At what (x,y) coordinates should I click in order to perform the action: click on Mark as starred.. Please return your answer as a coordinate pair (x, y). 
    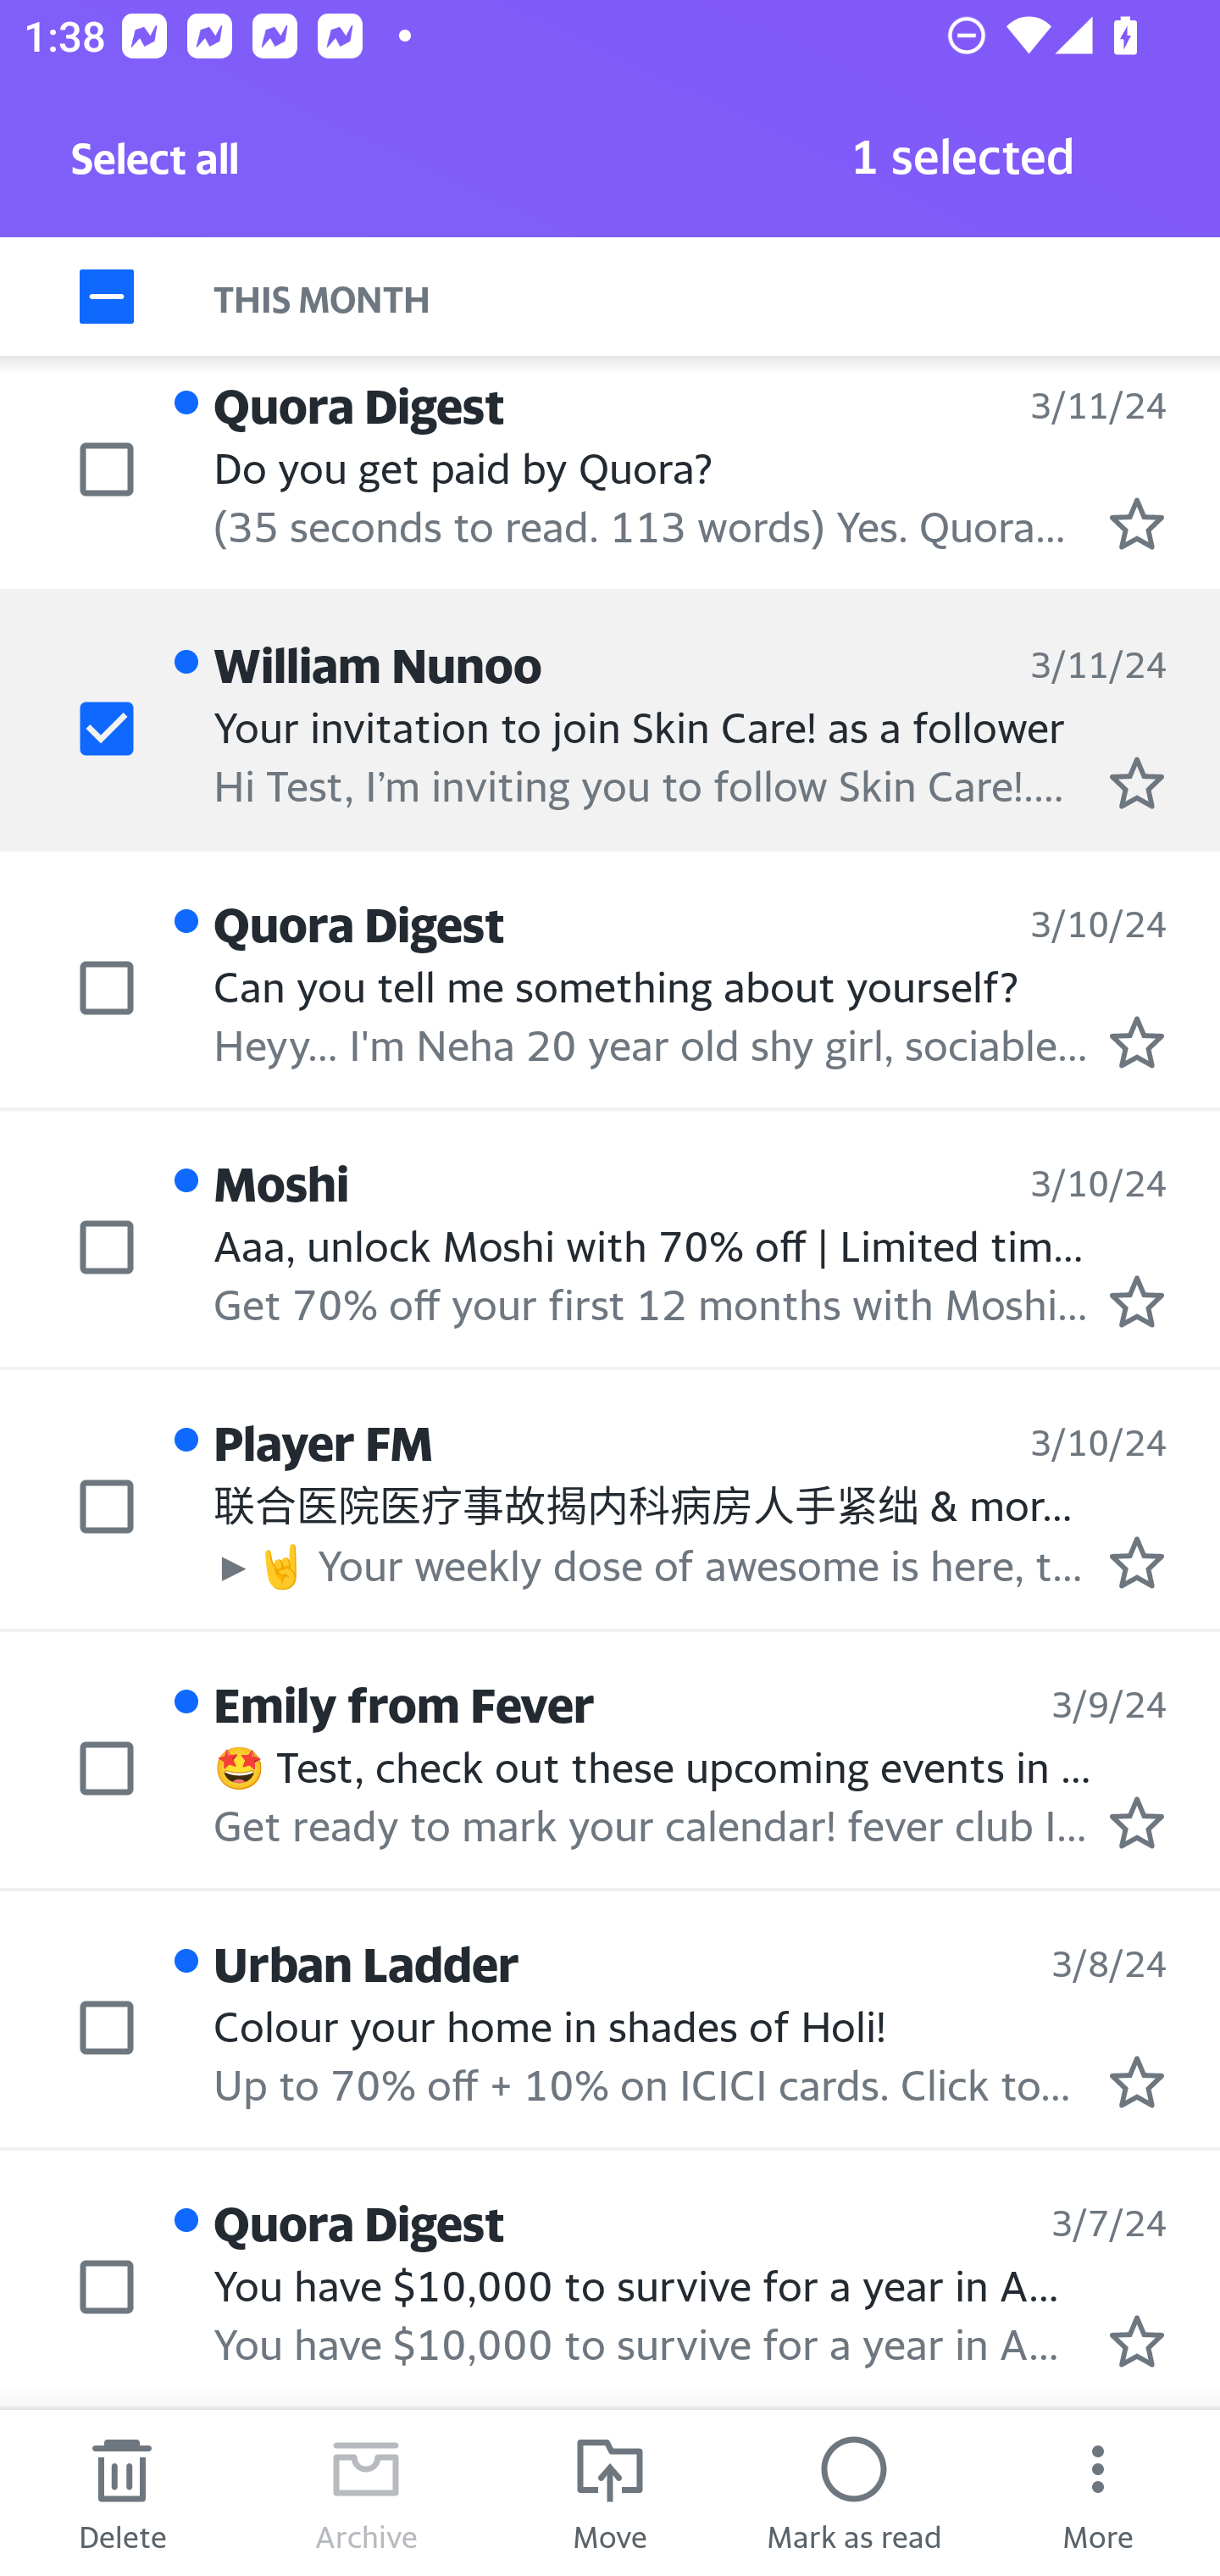
    Looking at the image, I should click on (1137, 2340).